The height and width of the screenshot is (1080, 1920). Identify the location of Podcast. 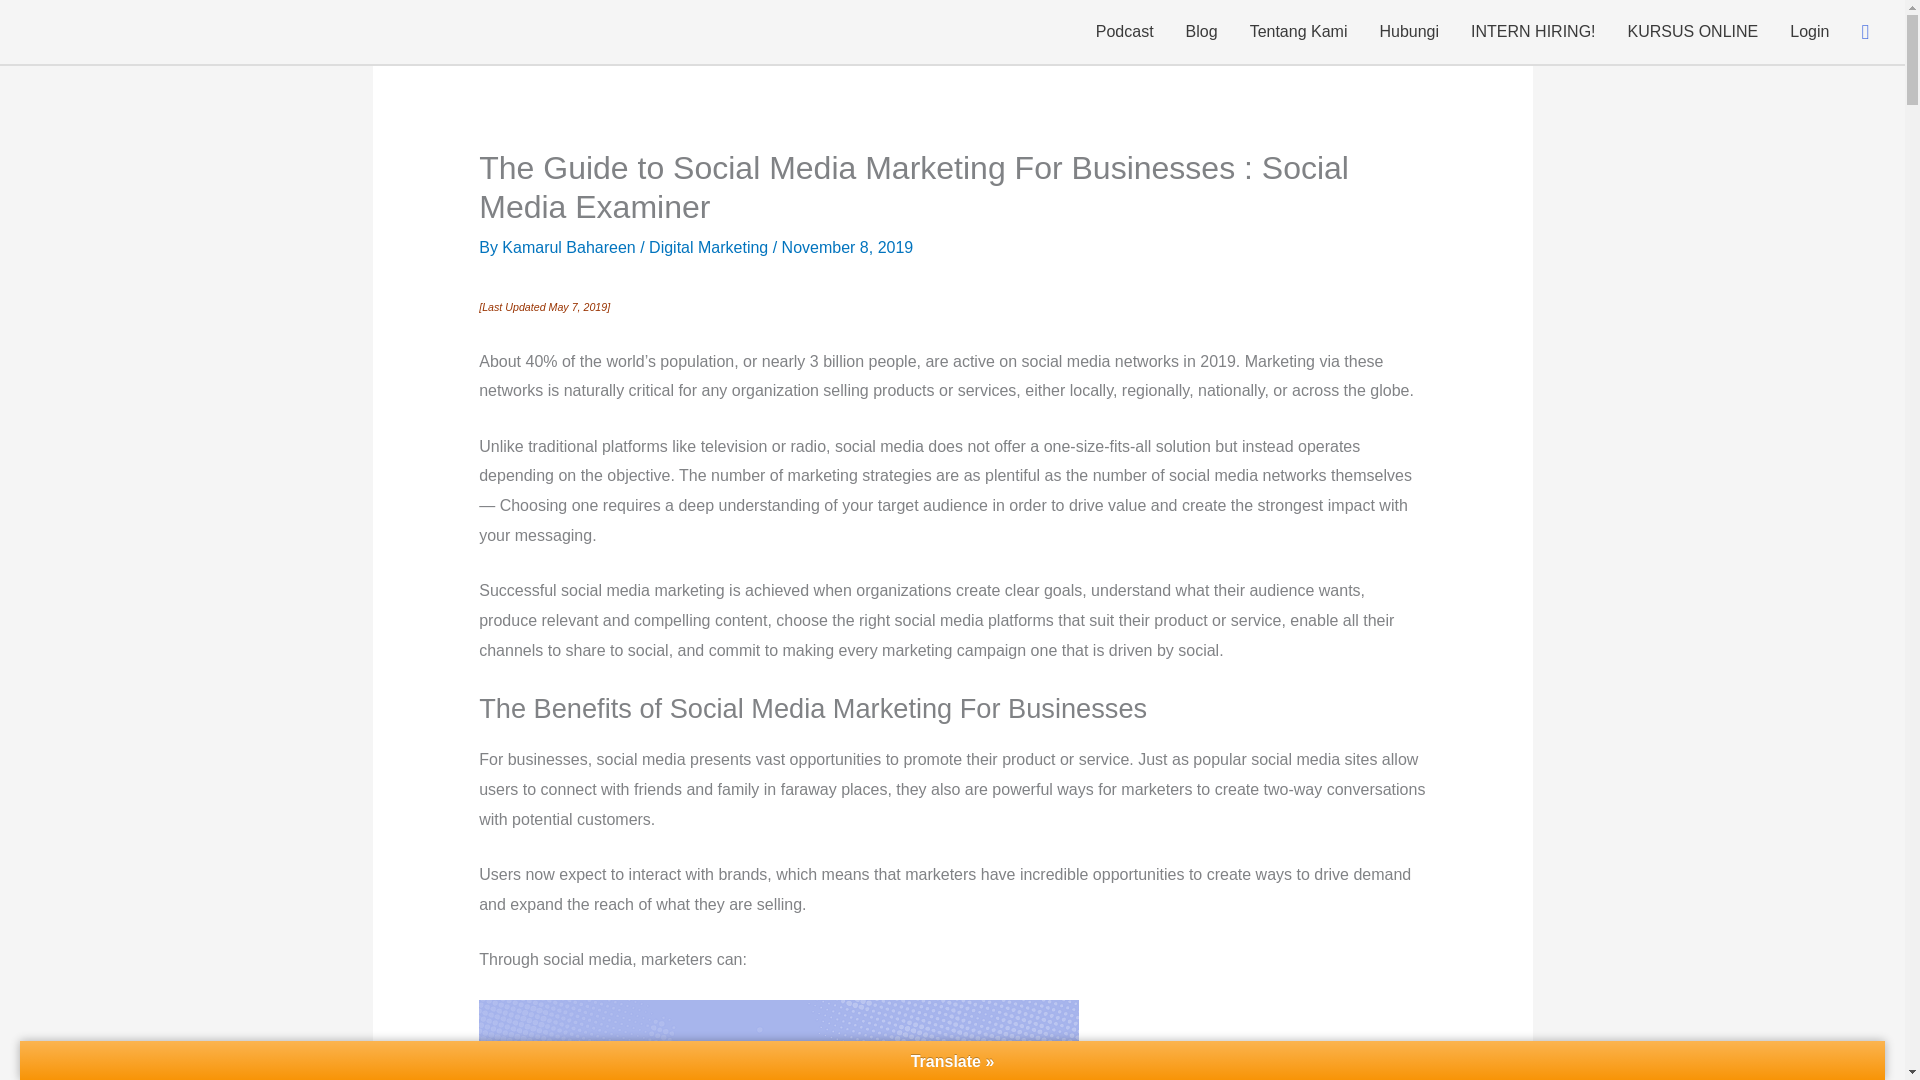
(1124, 32).